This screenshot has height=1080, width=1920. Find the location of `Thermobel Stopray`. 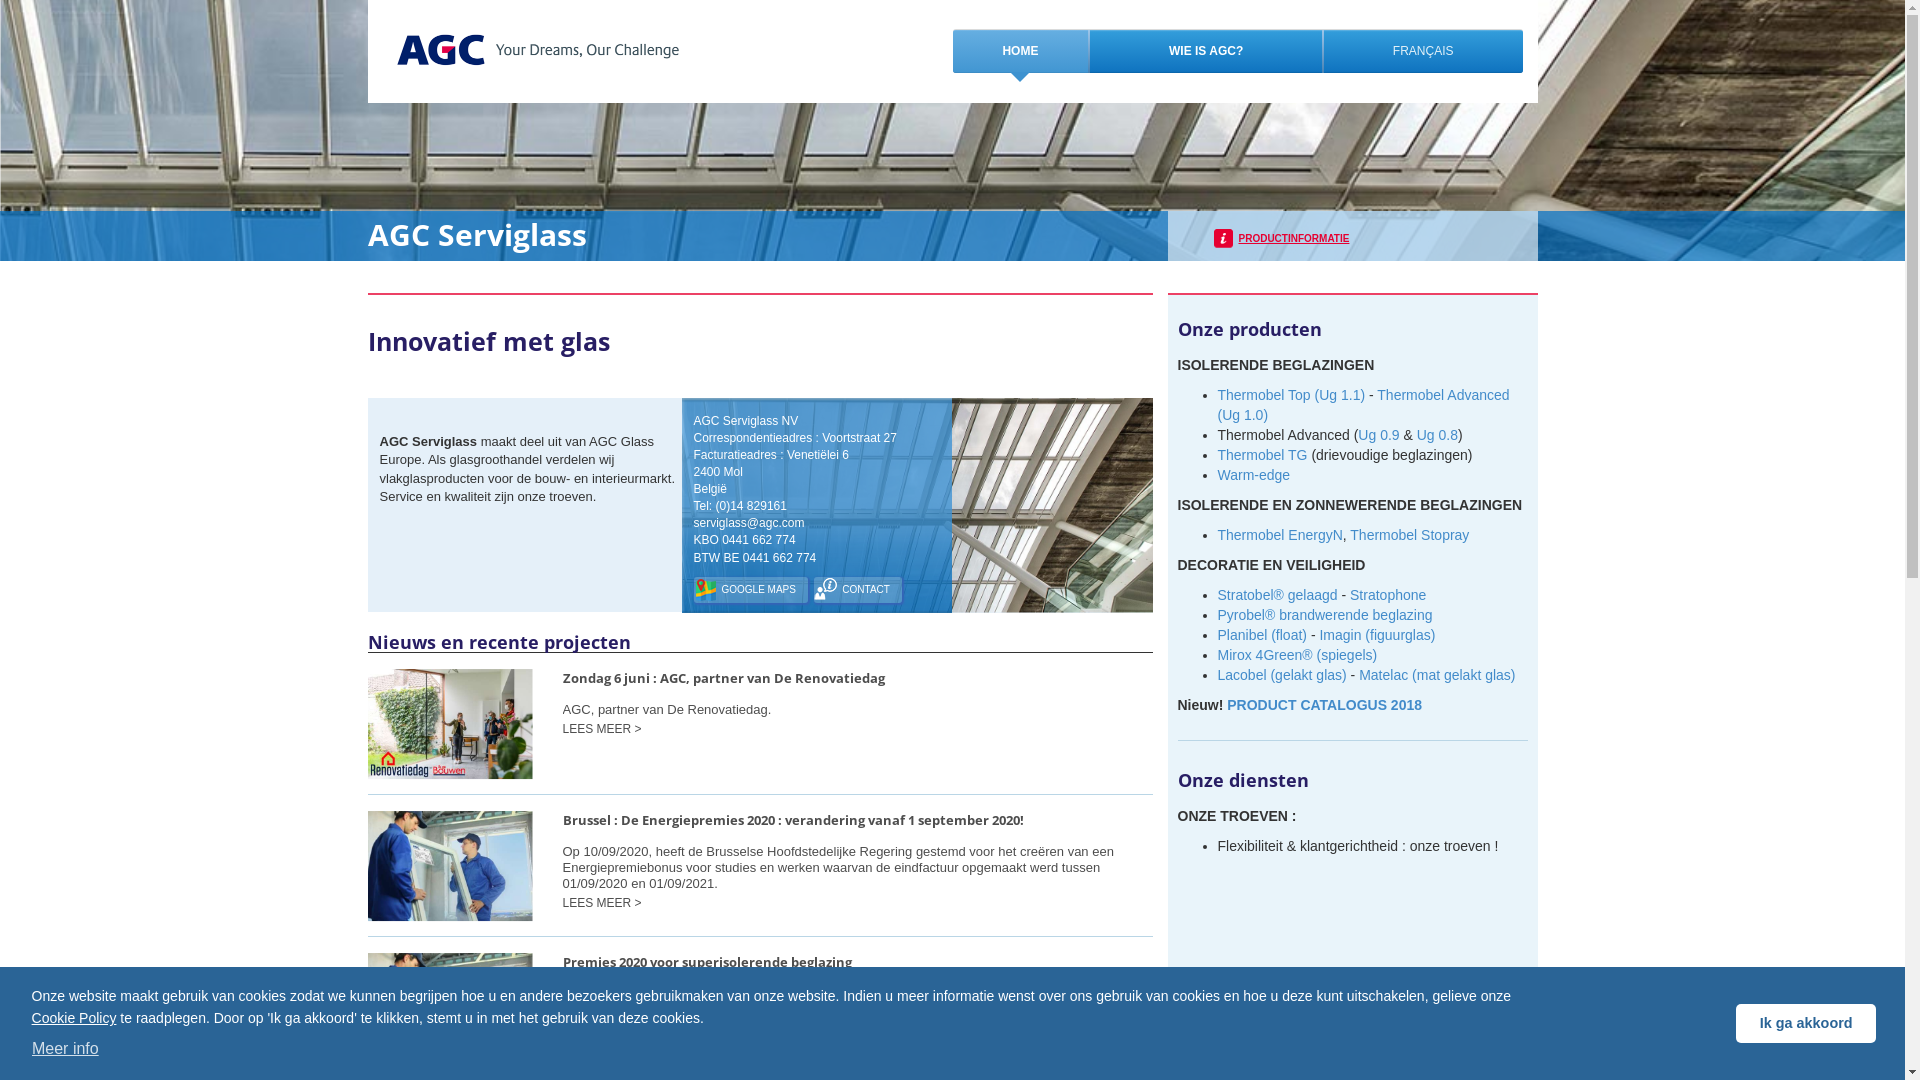

Thermobel Stopray is located at coordinates (1410, 535).